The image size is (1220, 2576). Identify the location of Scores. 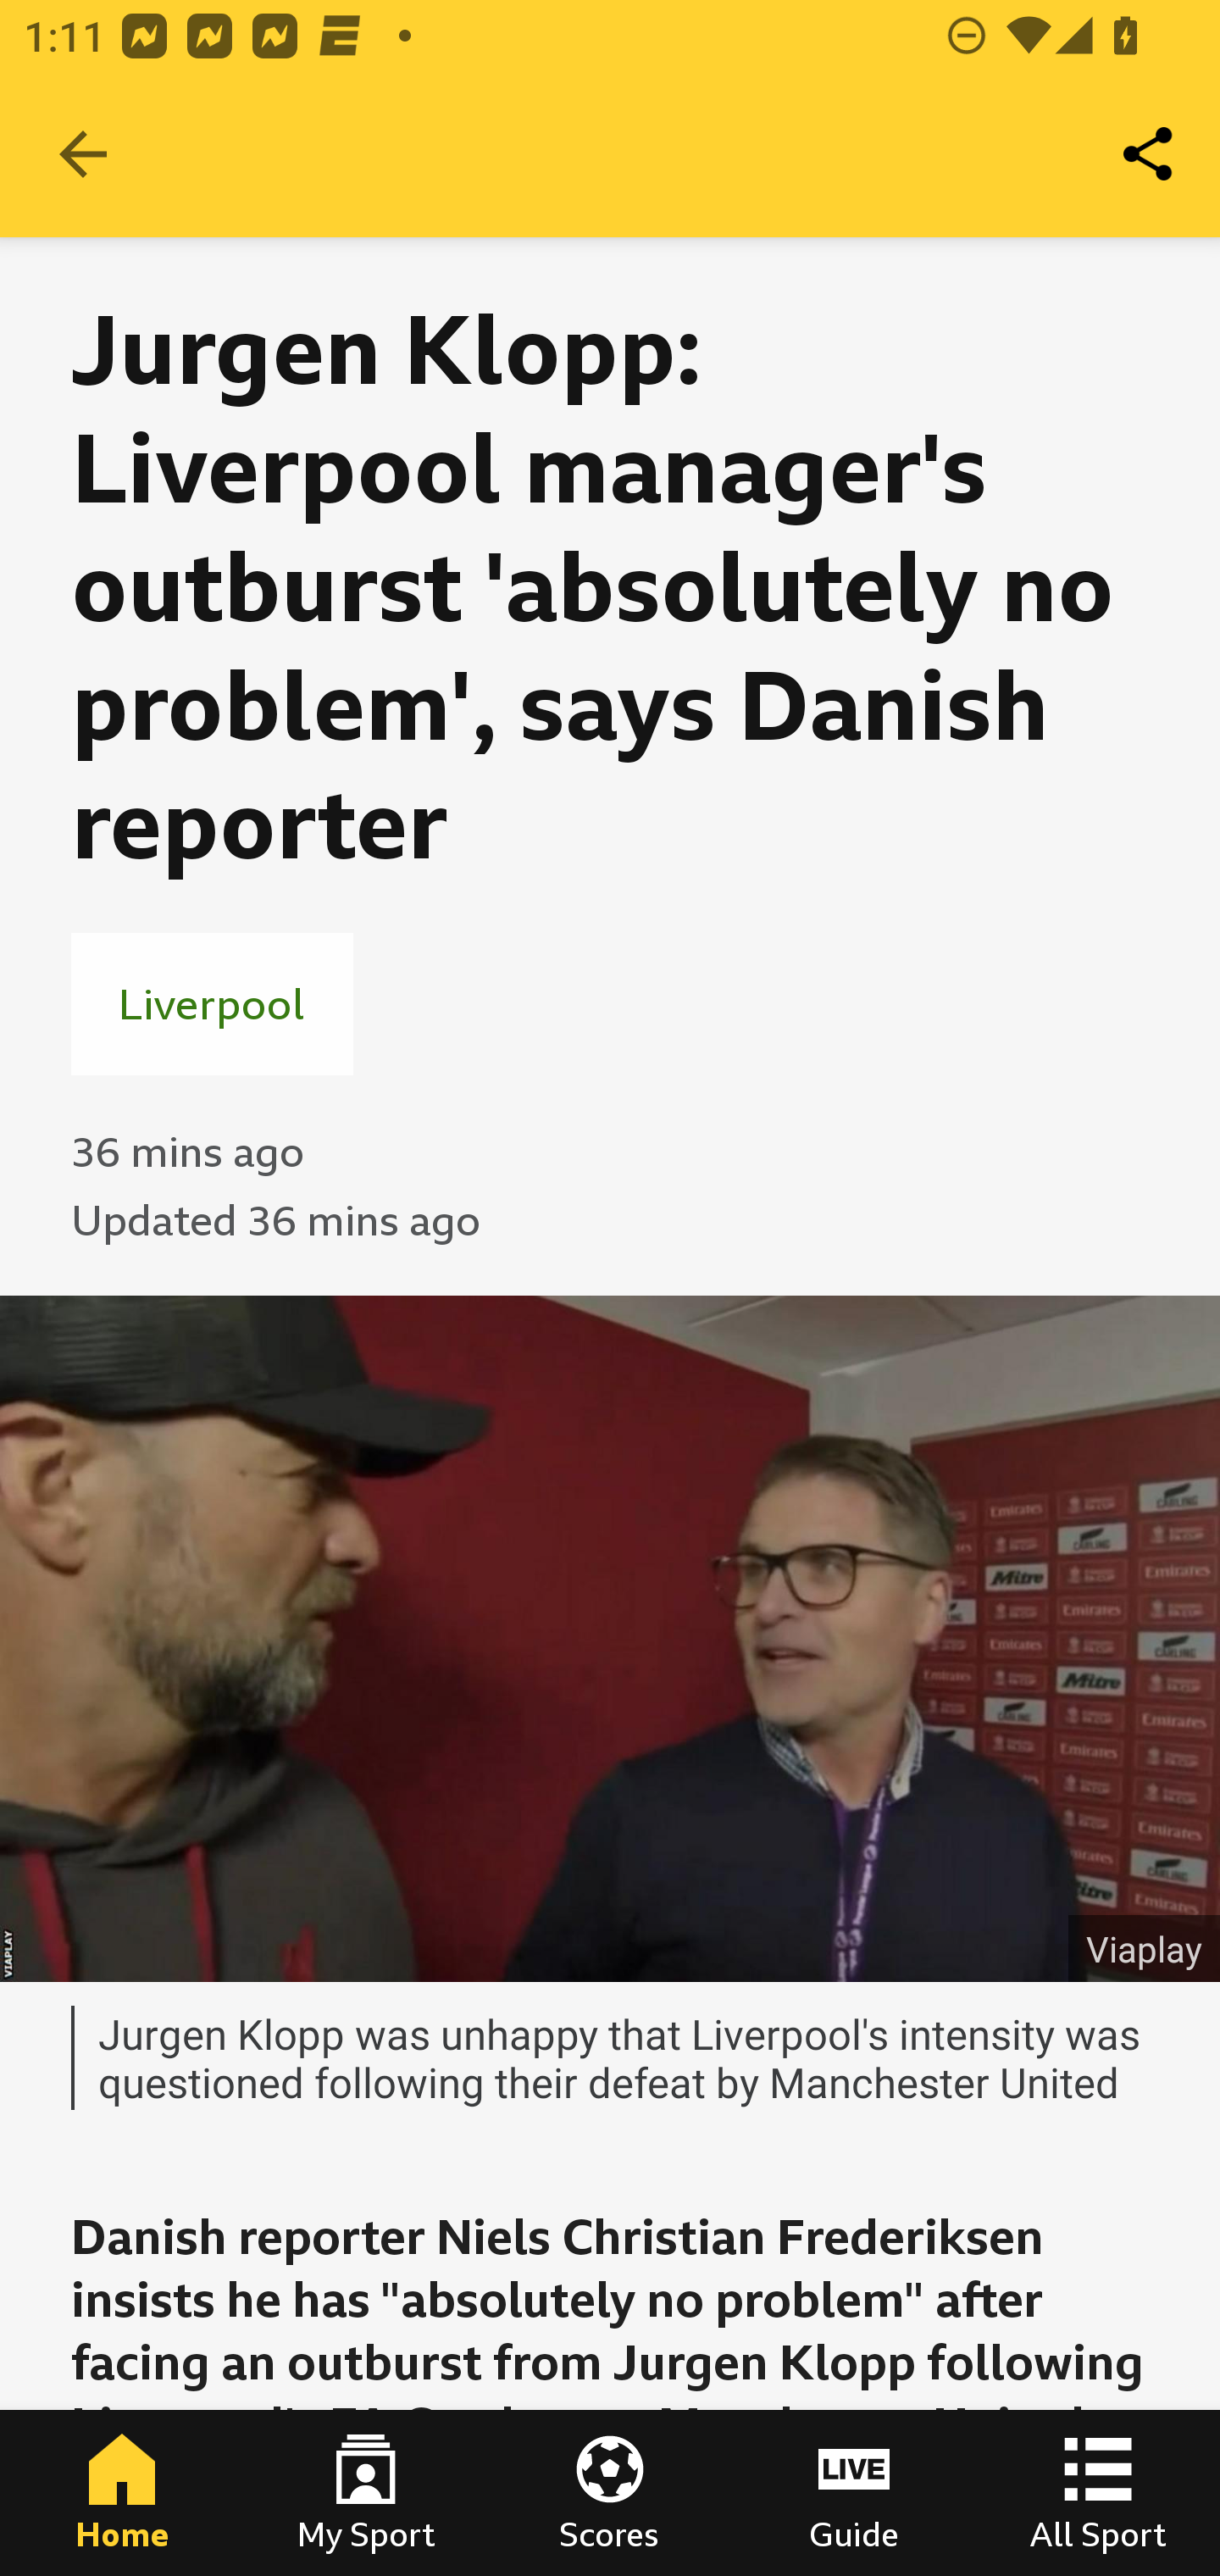
(610, 2493).